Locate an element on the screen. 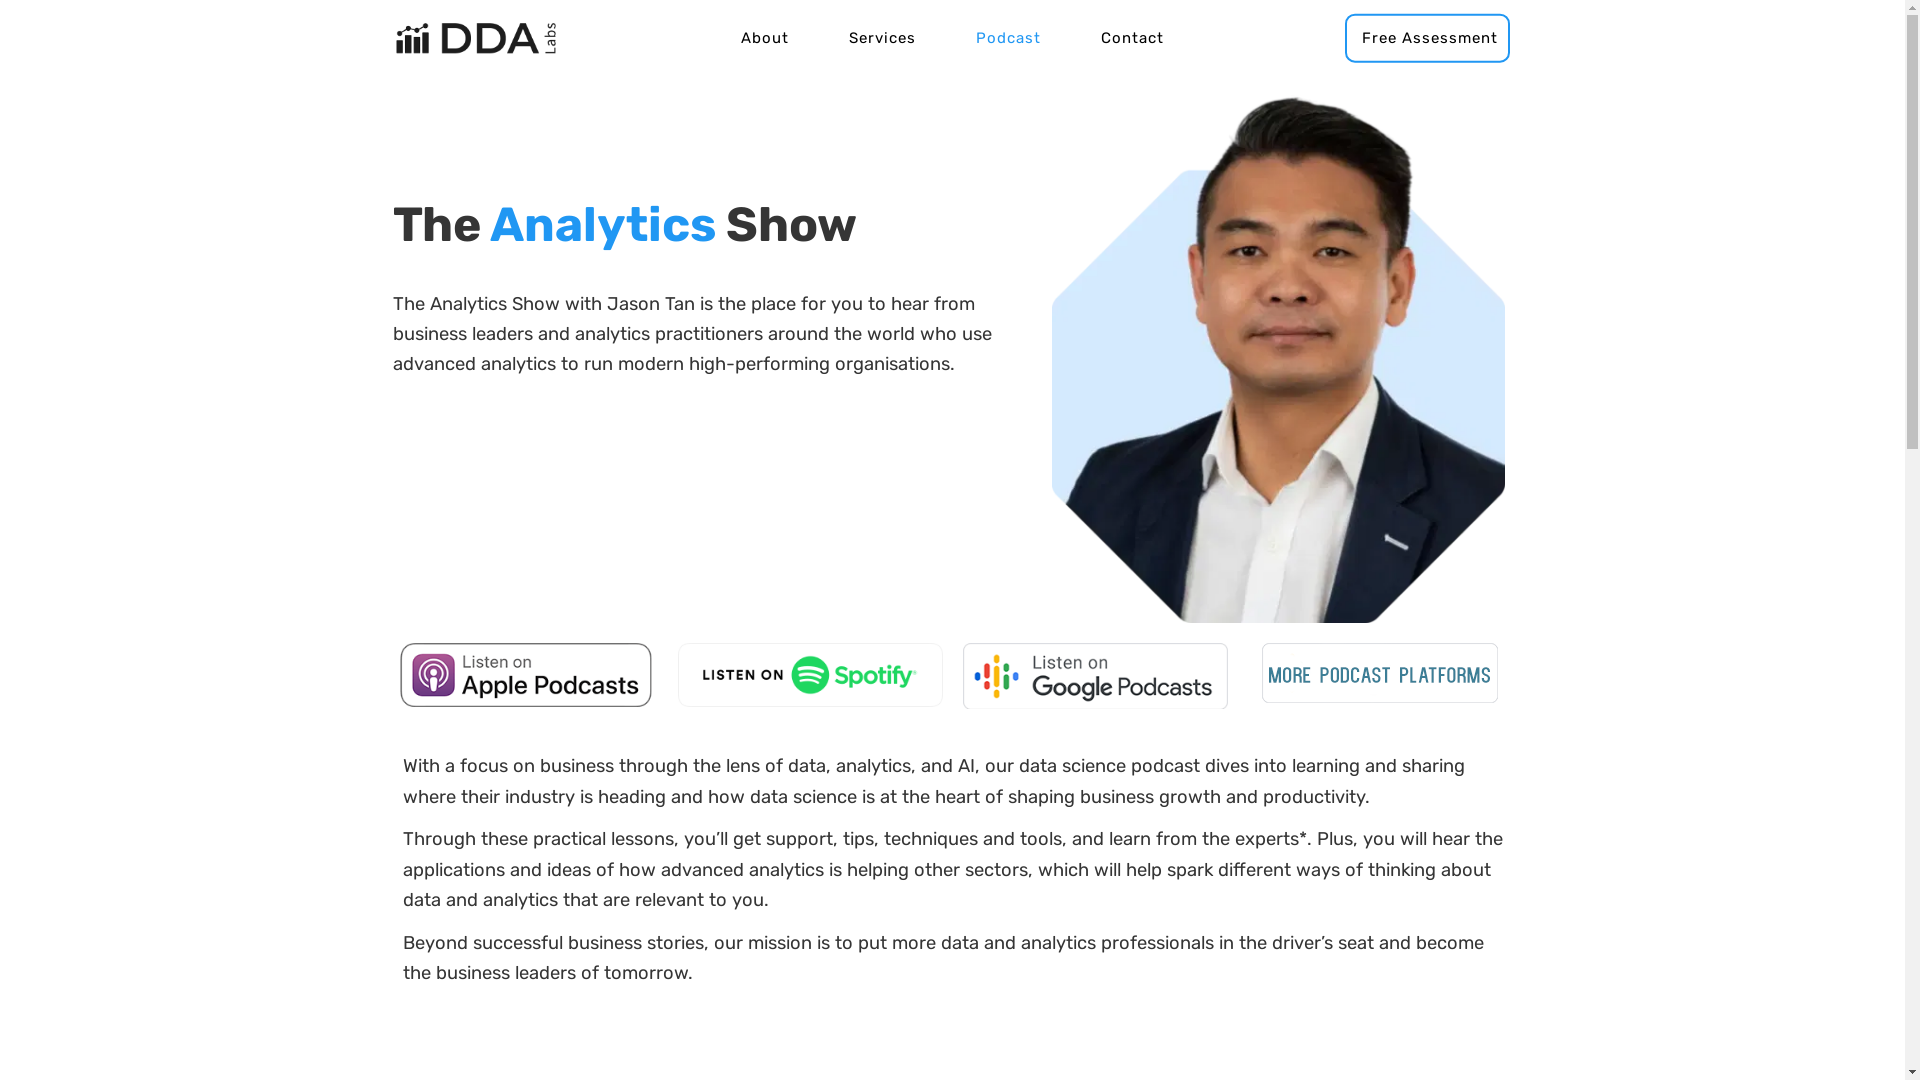 The image size is (1920, 1080). Free Assessment is located at coordinates (1426, 38).